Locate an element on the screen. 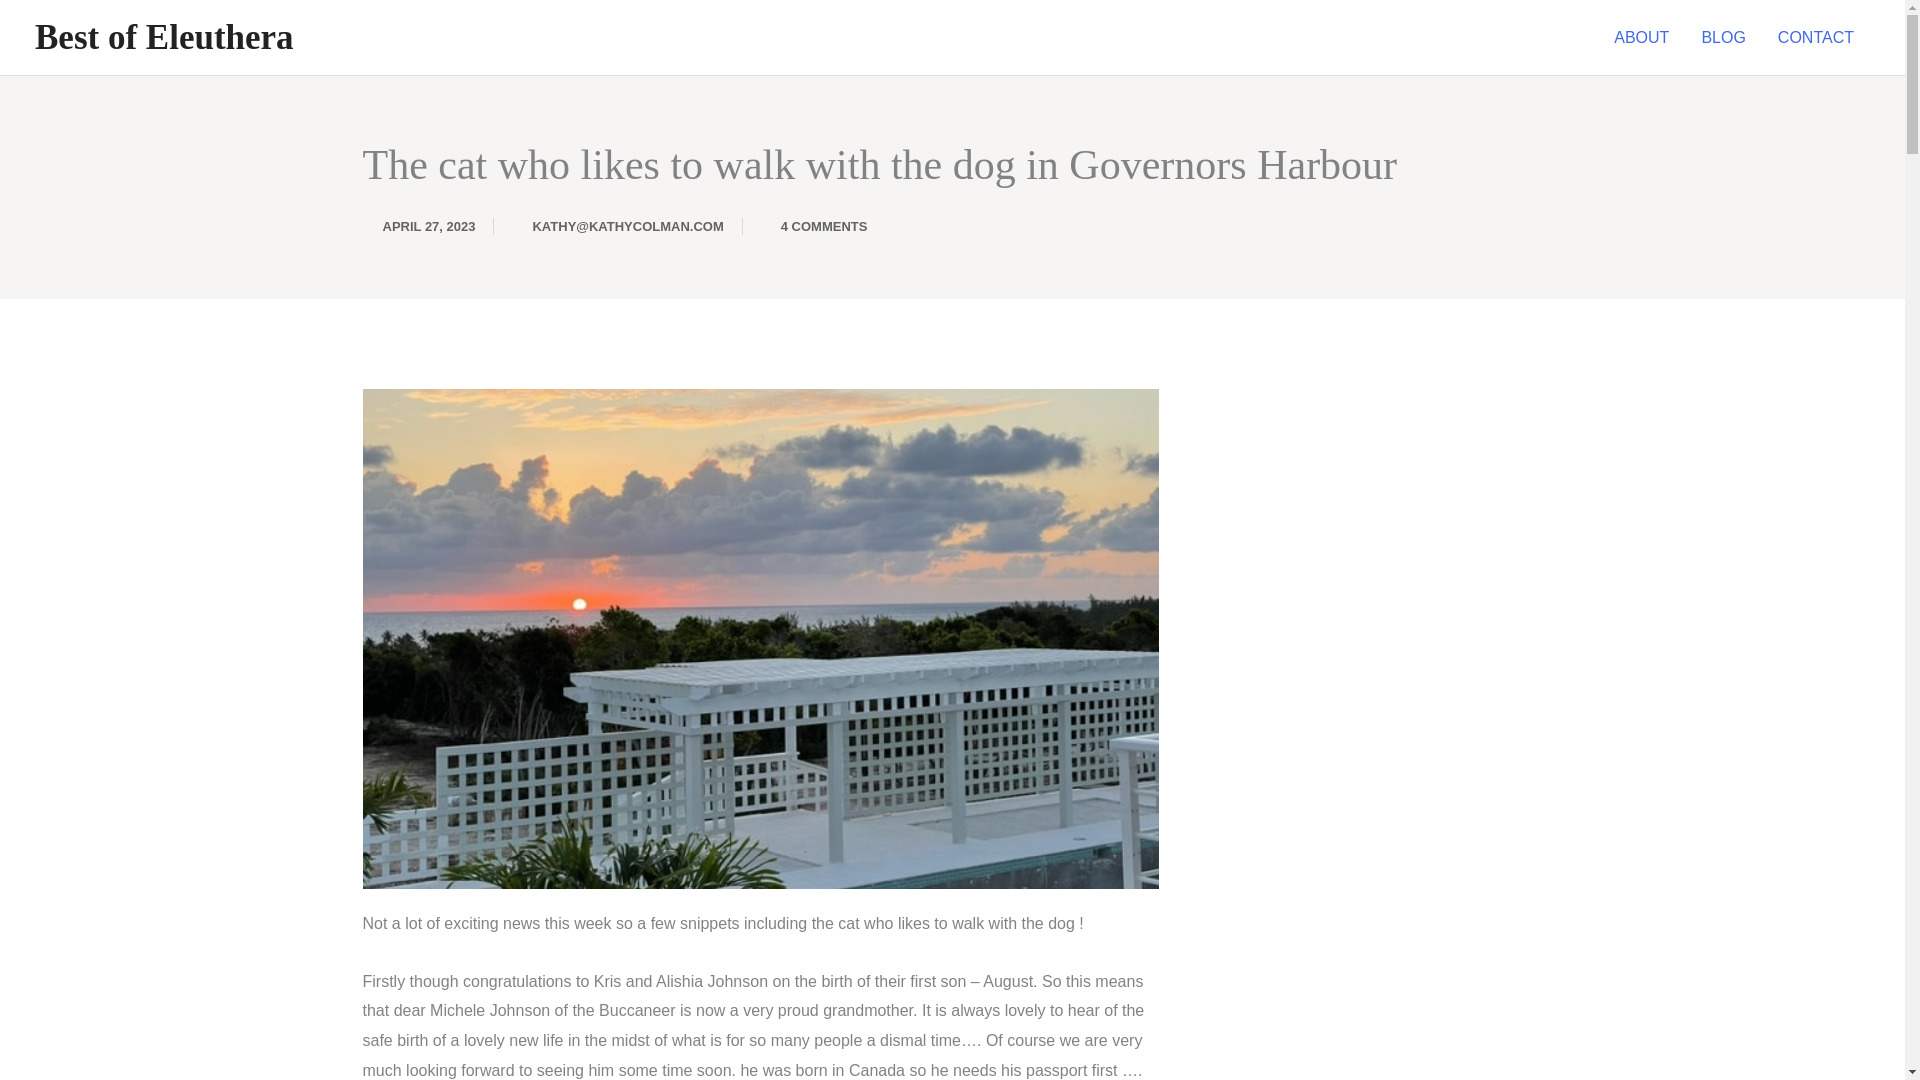 The height and width of the screenshot is (1080, 1920). Best of Eleuthera is located at coordinates (164, 38).